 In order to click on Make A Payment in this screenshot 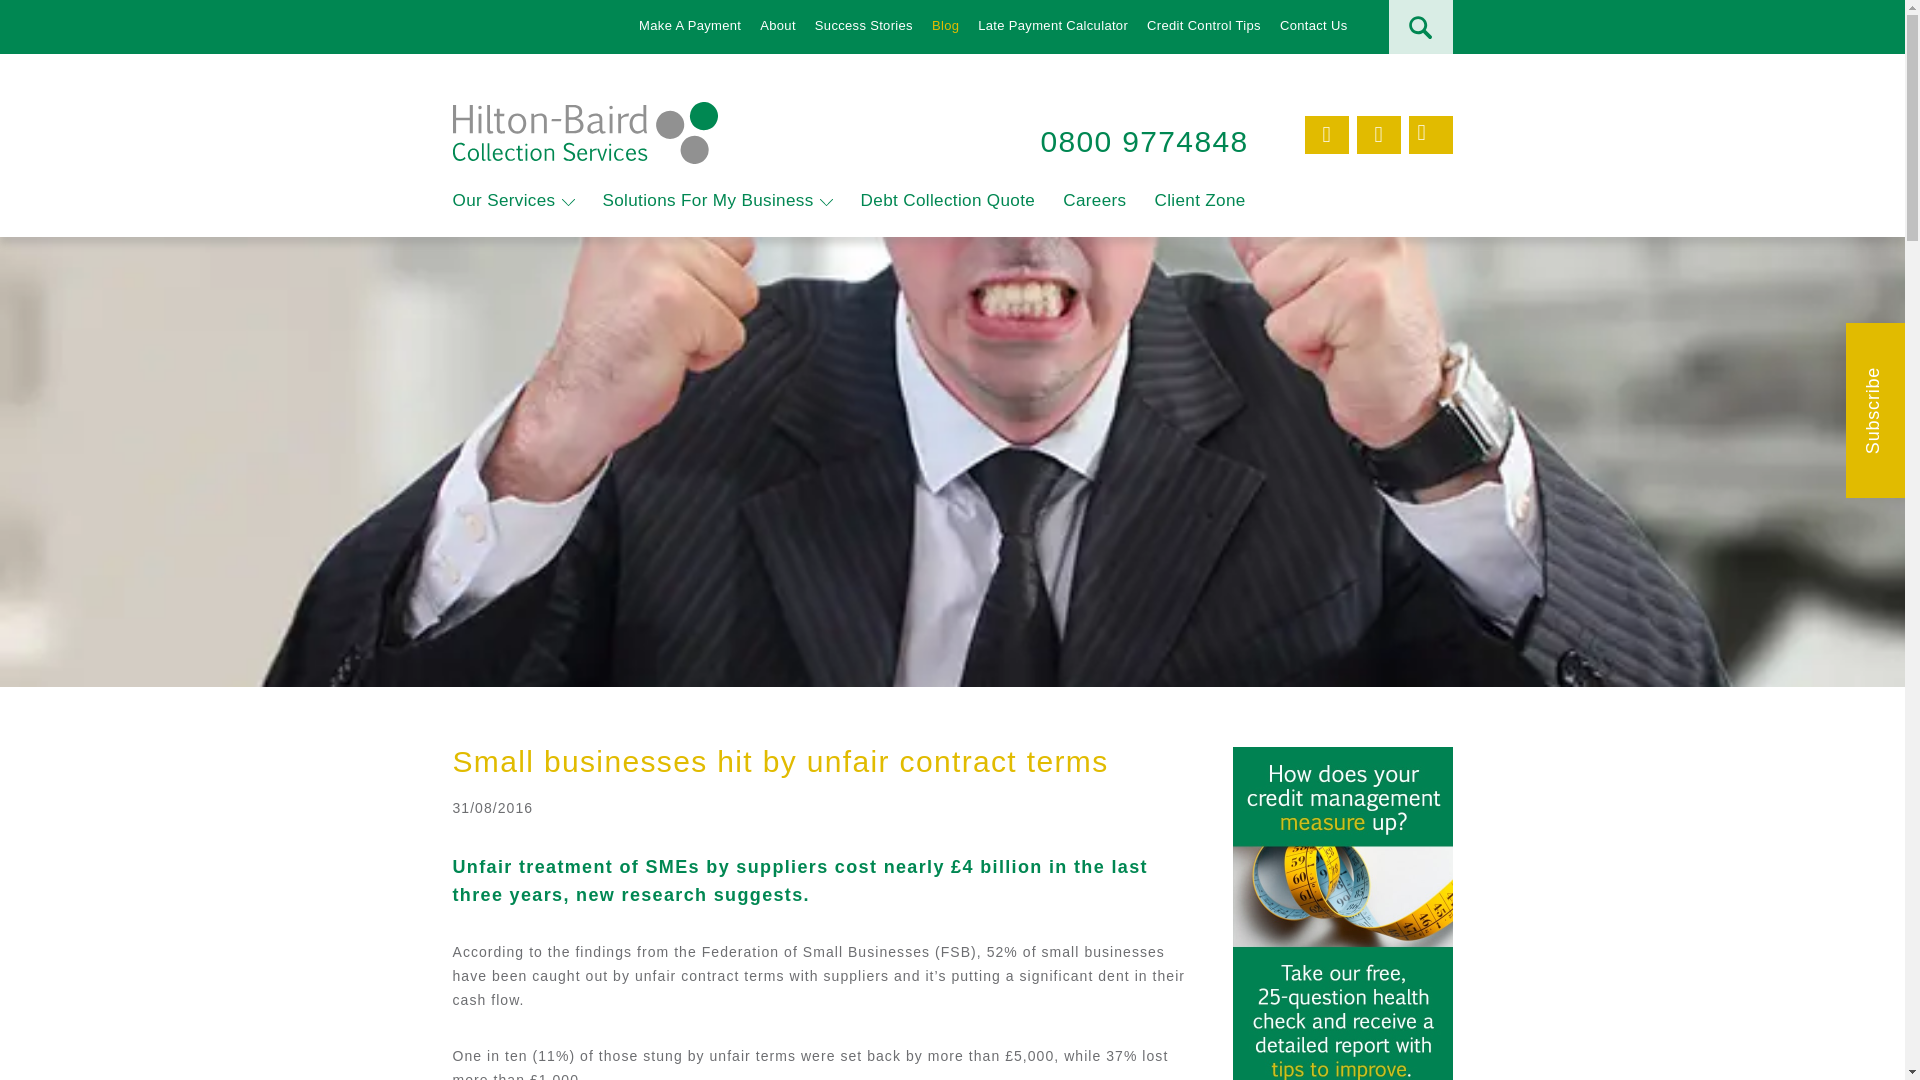, I will do `click(690, 26)`.